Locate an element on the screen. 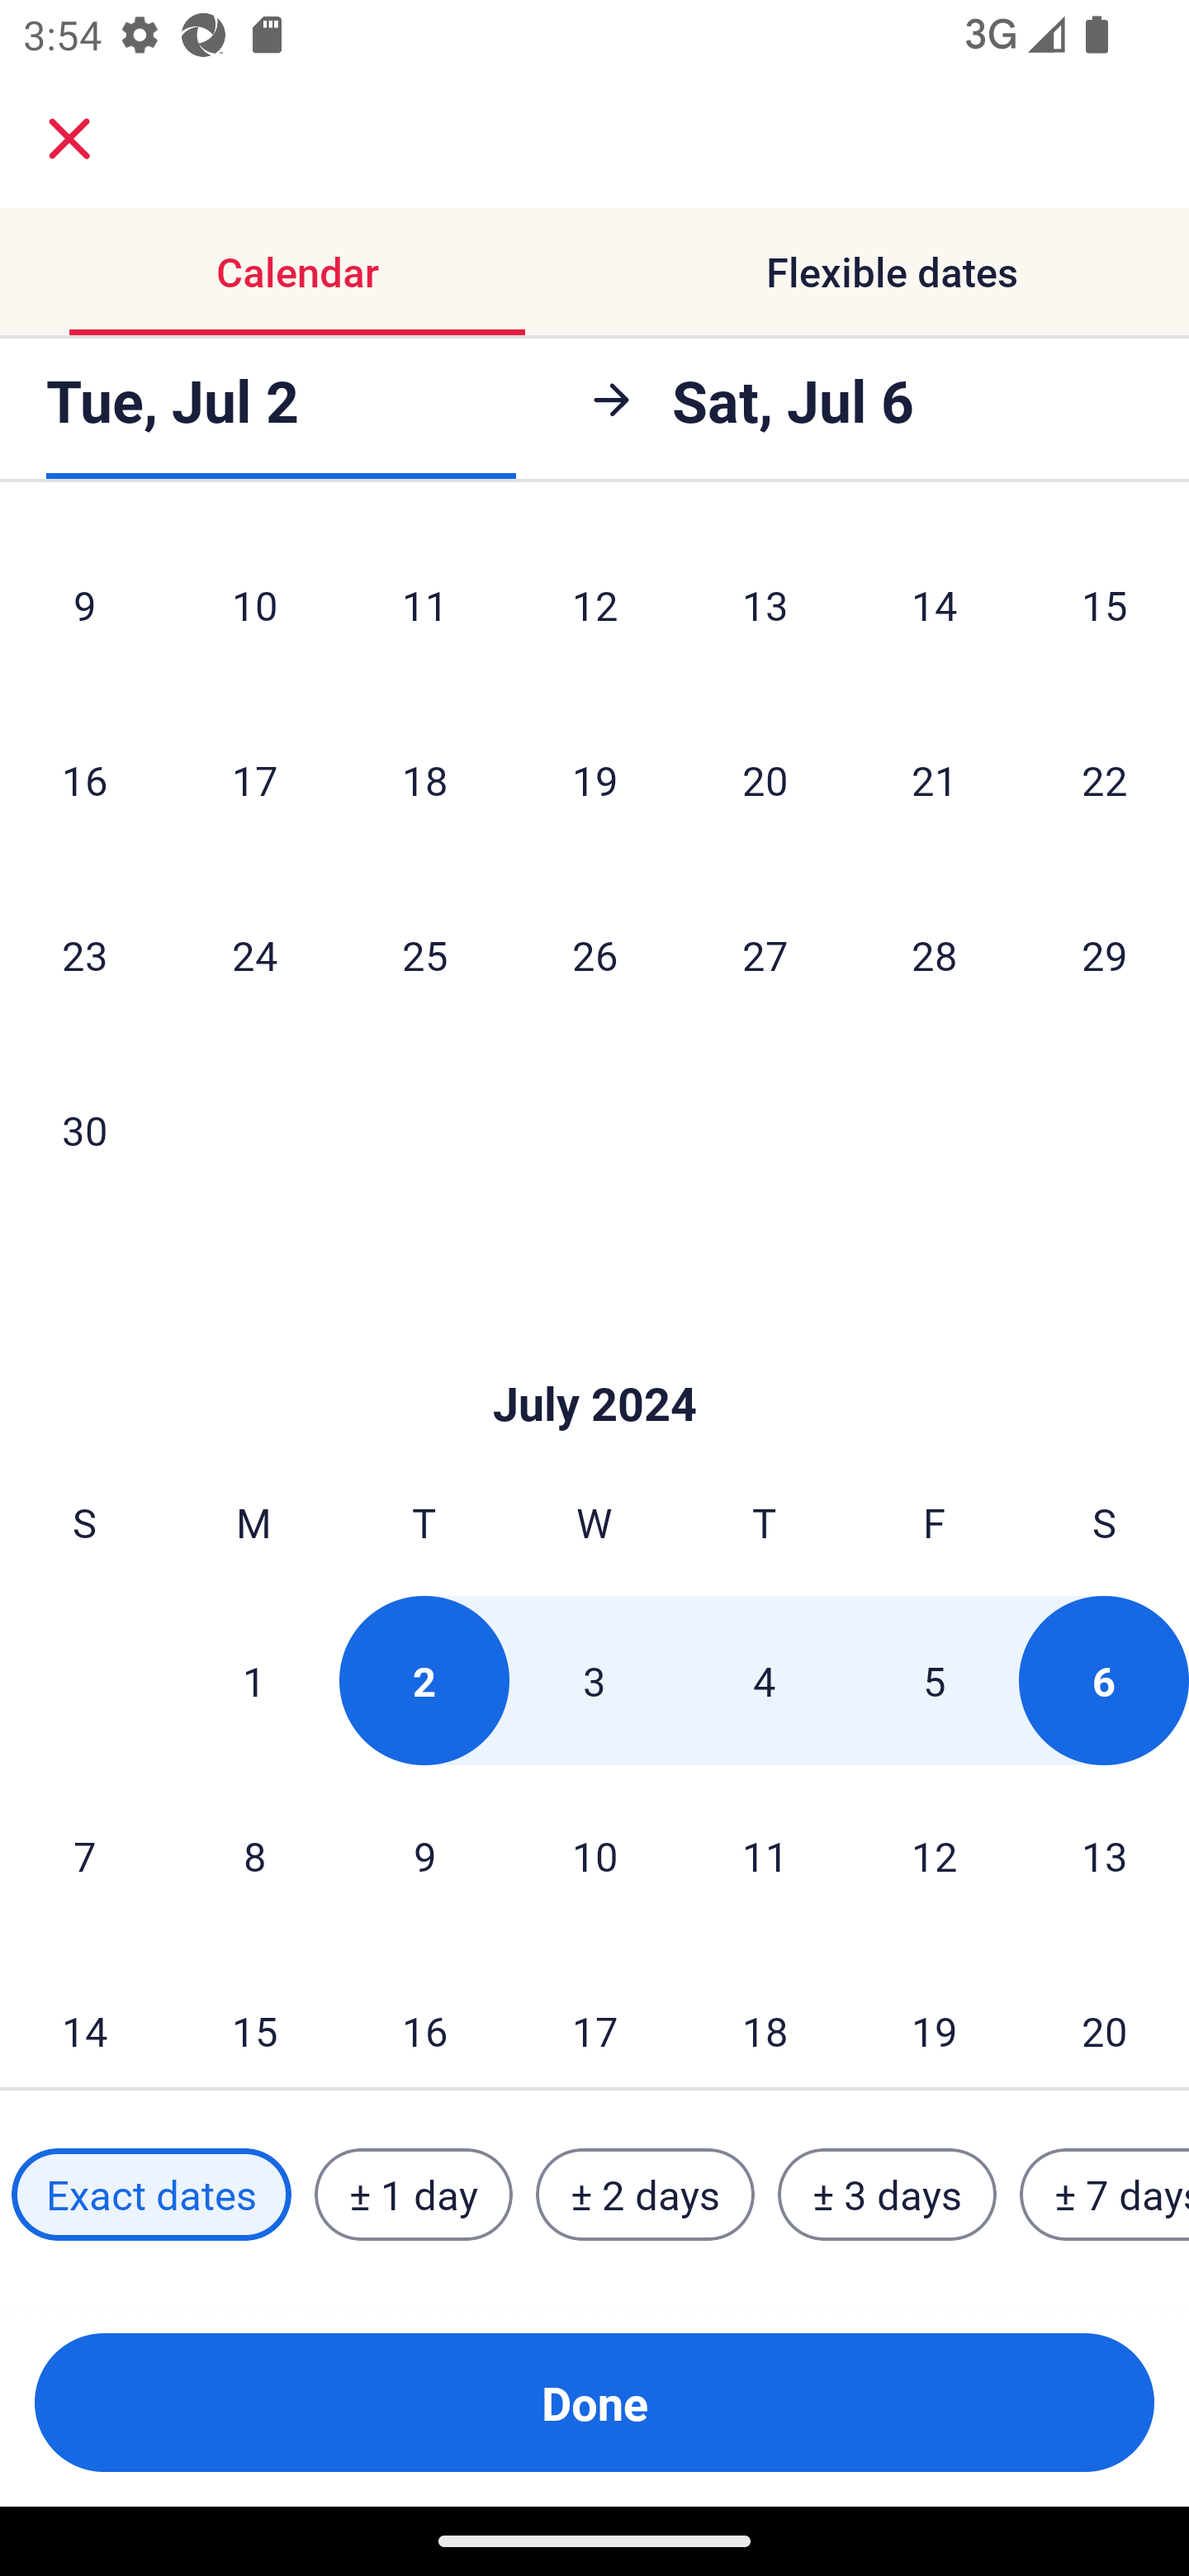  20 Saturday, July 20, 2024 is located at coordinates (1105, 2015).